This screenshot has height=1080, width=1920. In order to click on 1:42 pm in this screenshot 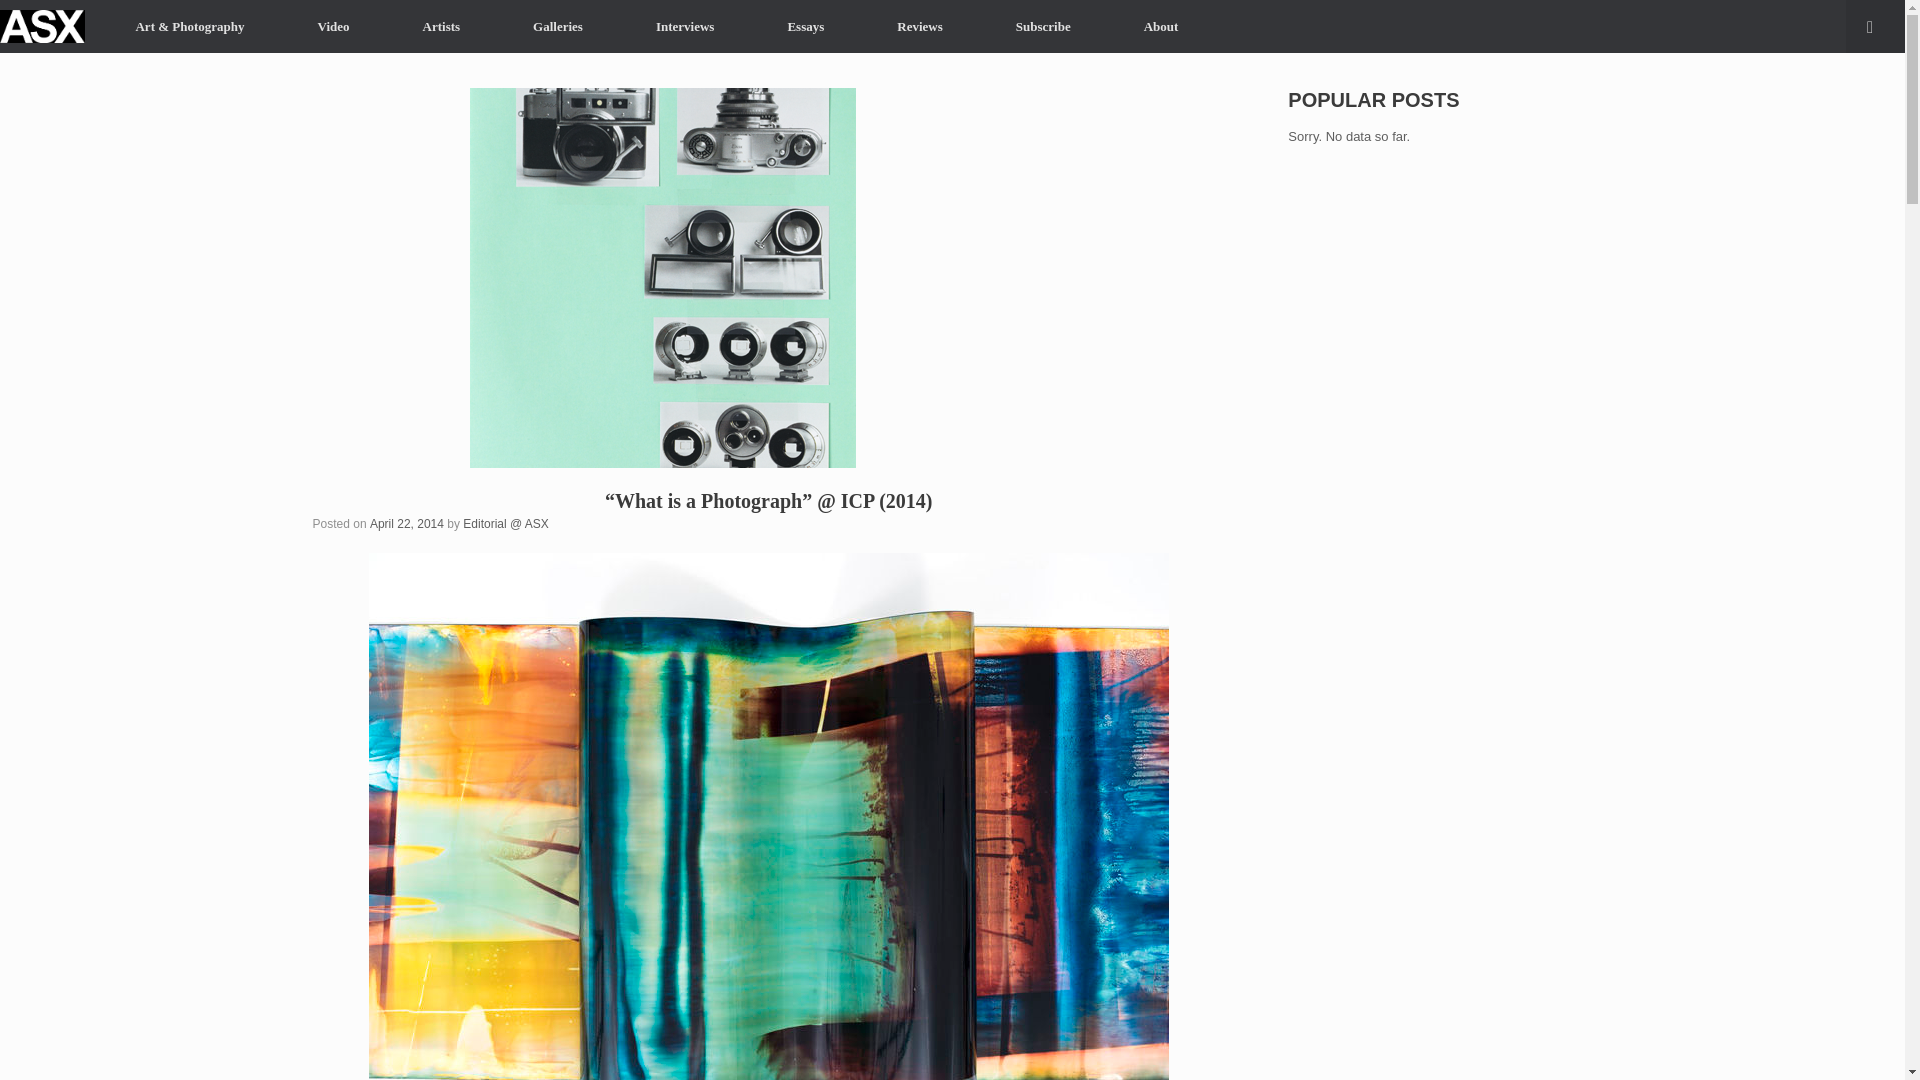, I will do `click(406, 524)`.